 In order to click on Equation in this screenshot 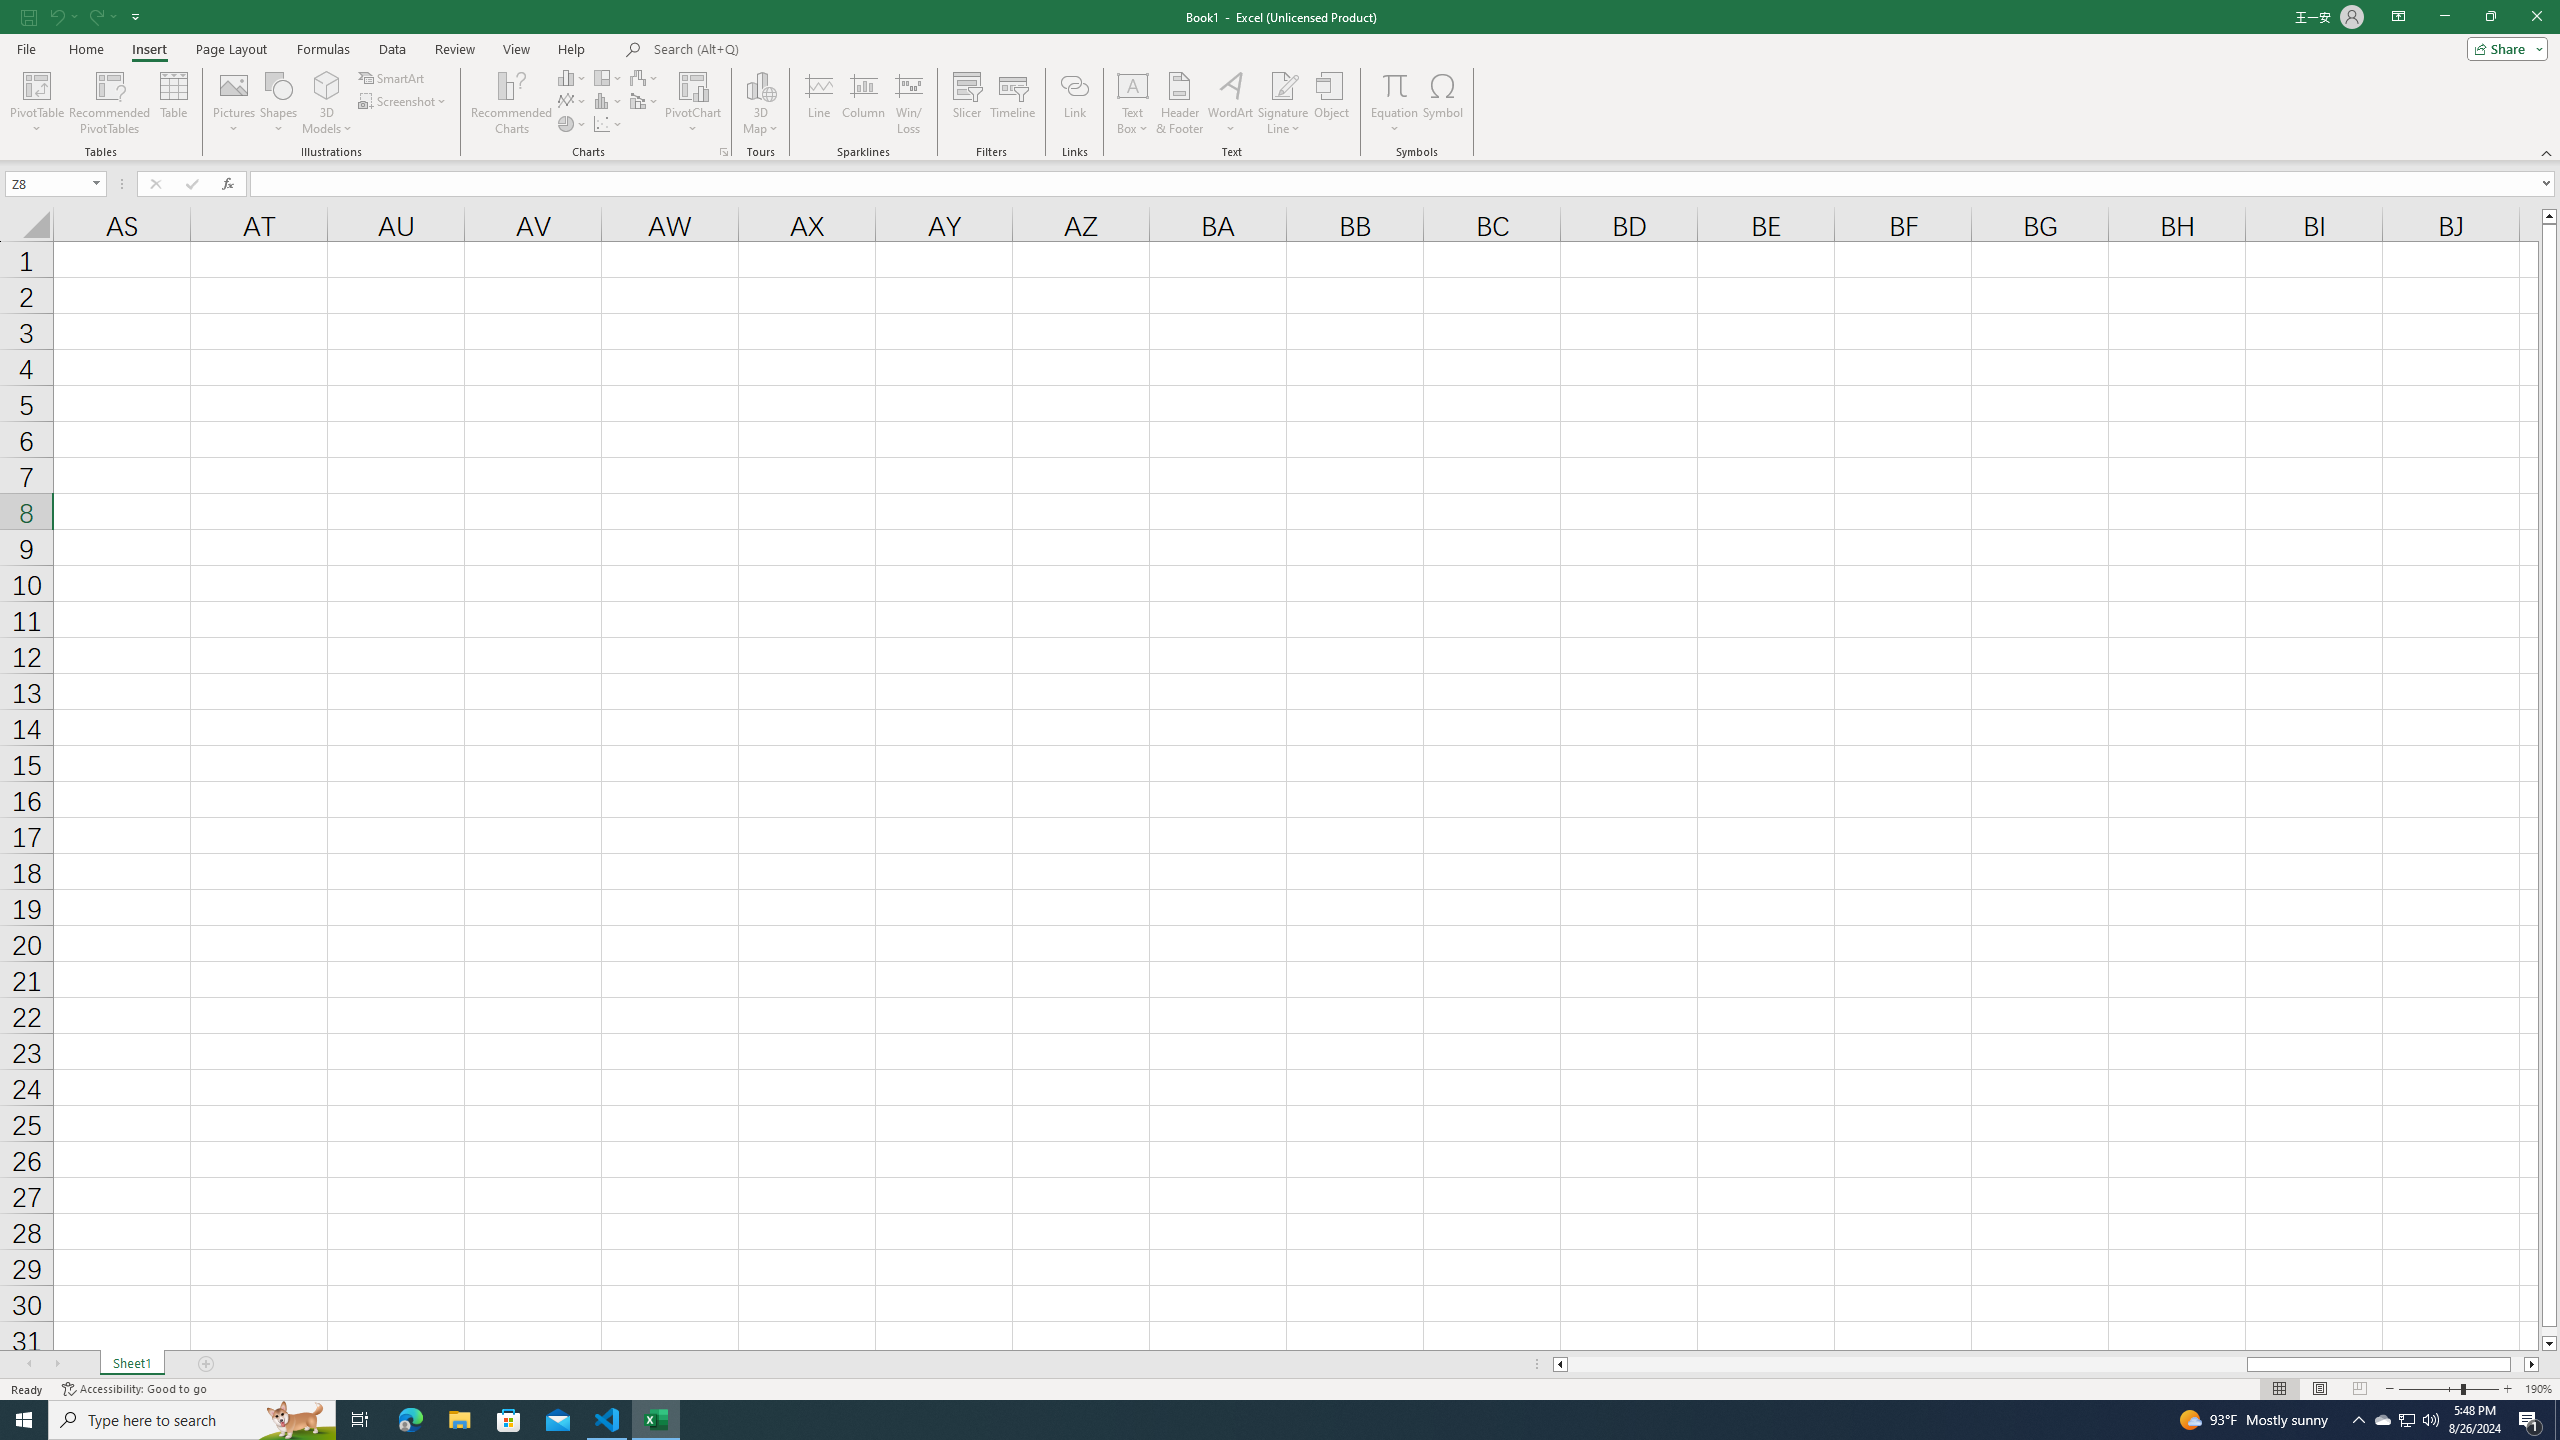, I will do `click(1394, 103)`.